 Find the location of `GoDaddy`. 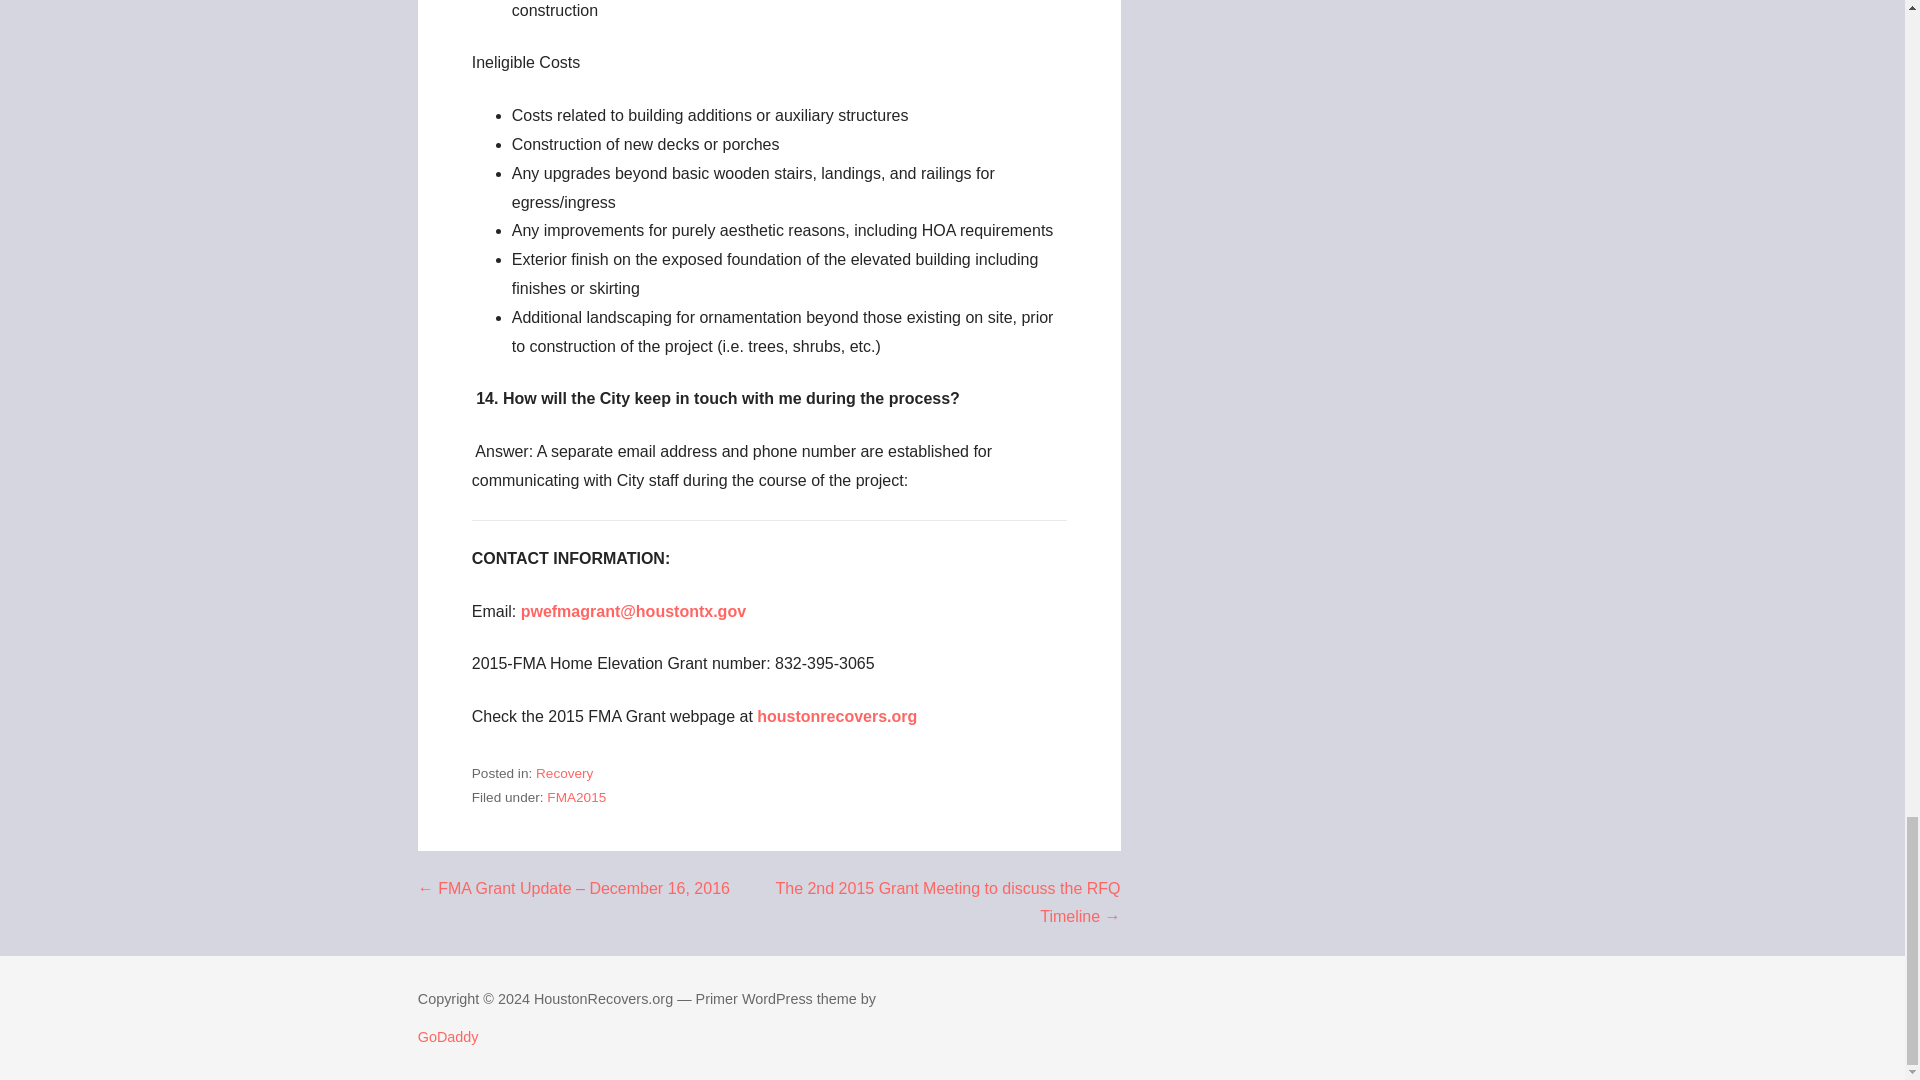

GoDaddy is located at coordinates (448, 1037).